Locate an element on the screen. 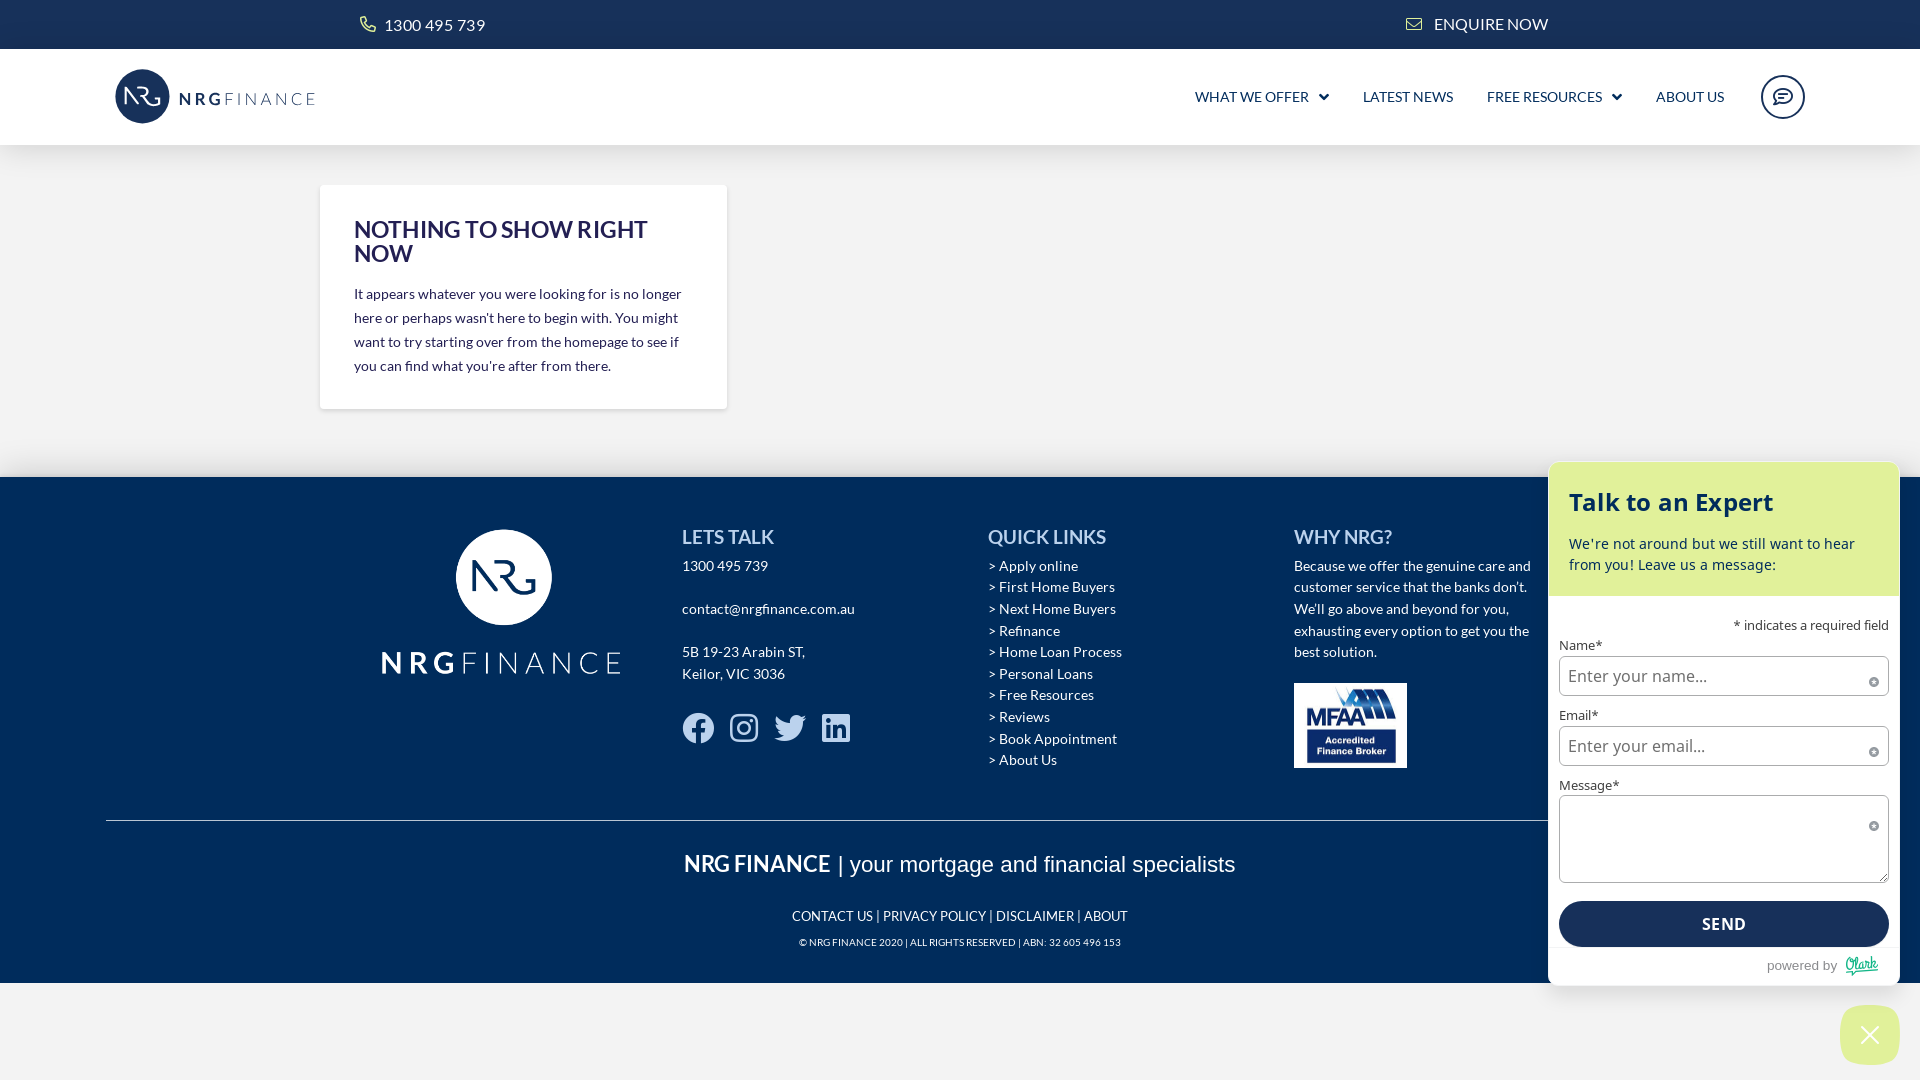 This screenshot has height=1080, width=1920. Required field is located at coordinates (1874, 678).